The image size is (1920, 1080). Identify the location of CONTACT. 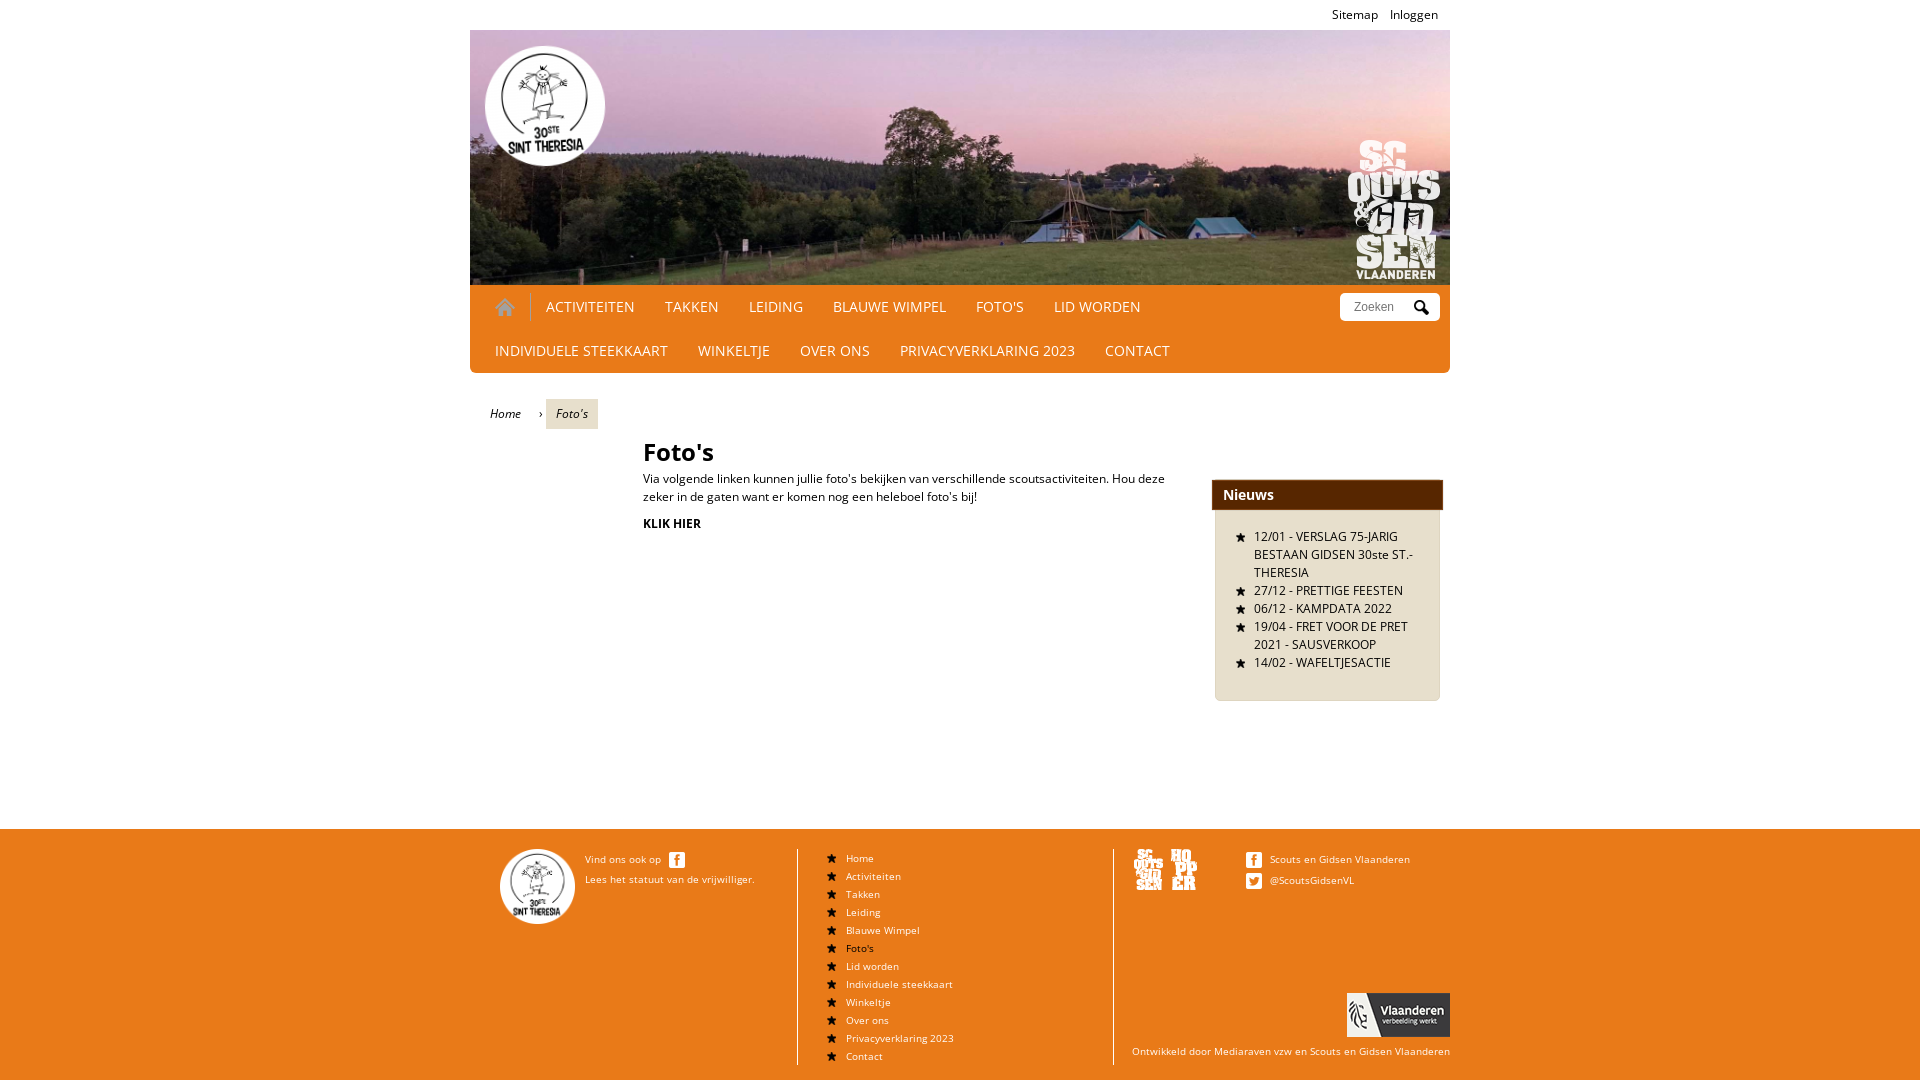
(1138, 350).